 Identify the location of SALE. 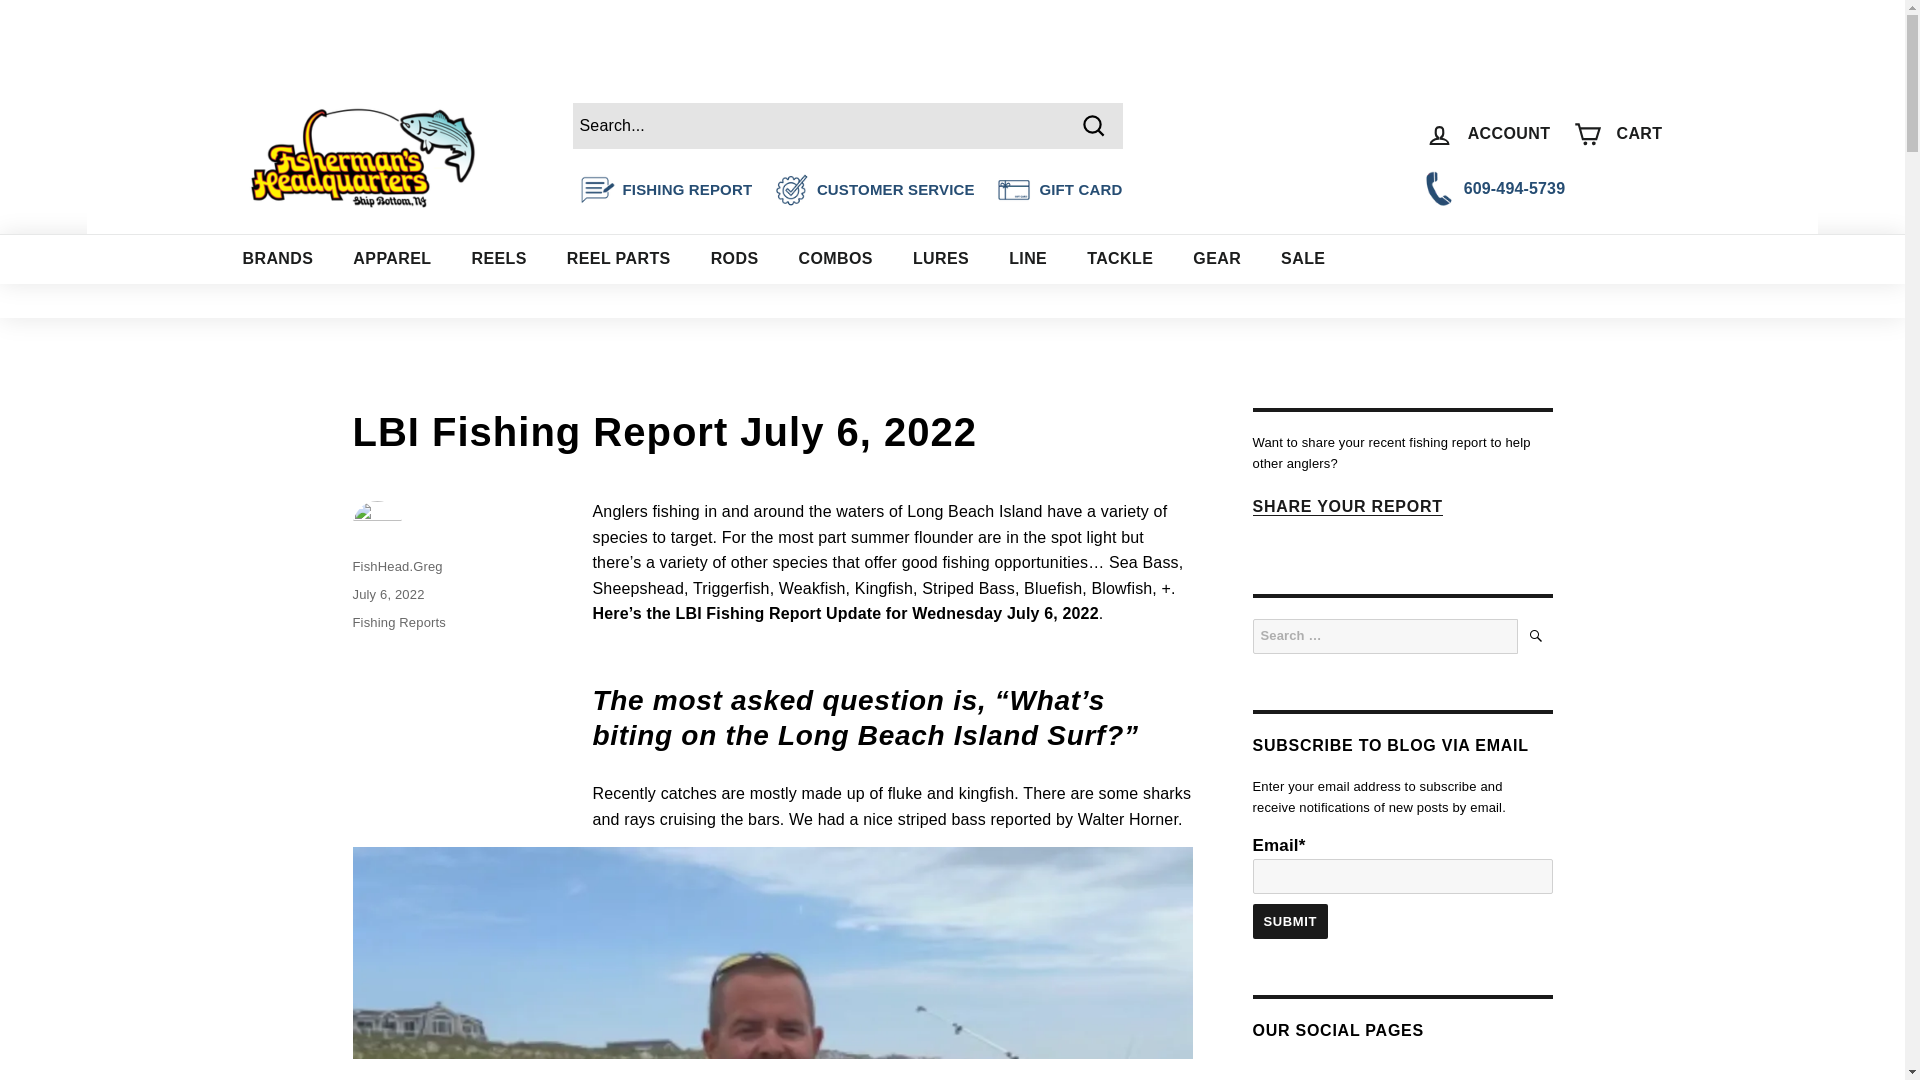
(1303, 259).